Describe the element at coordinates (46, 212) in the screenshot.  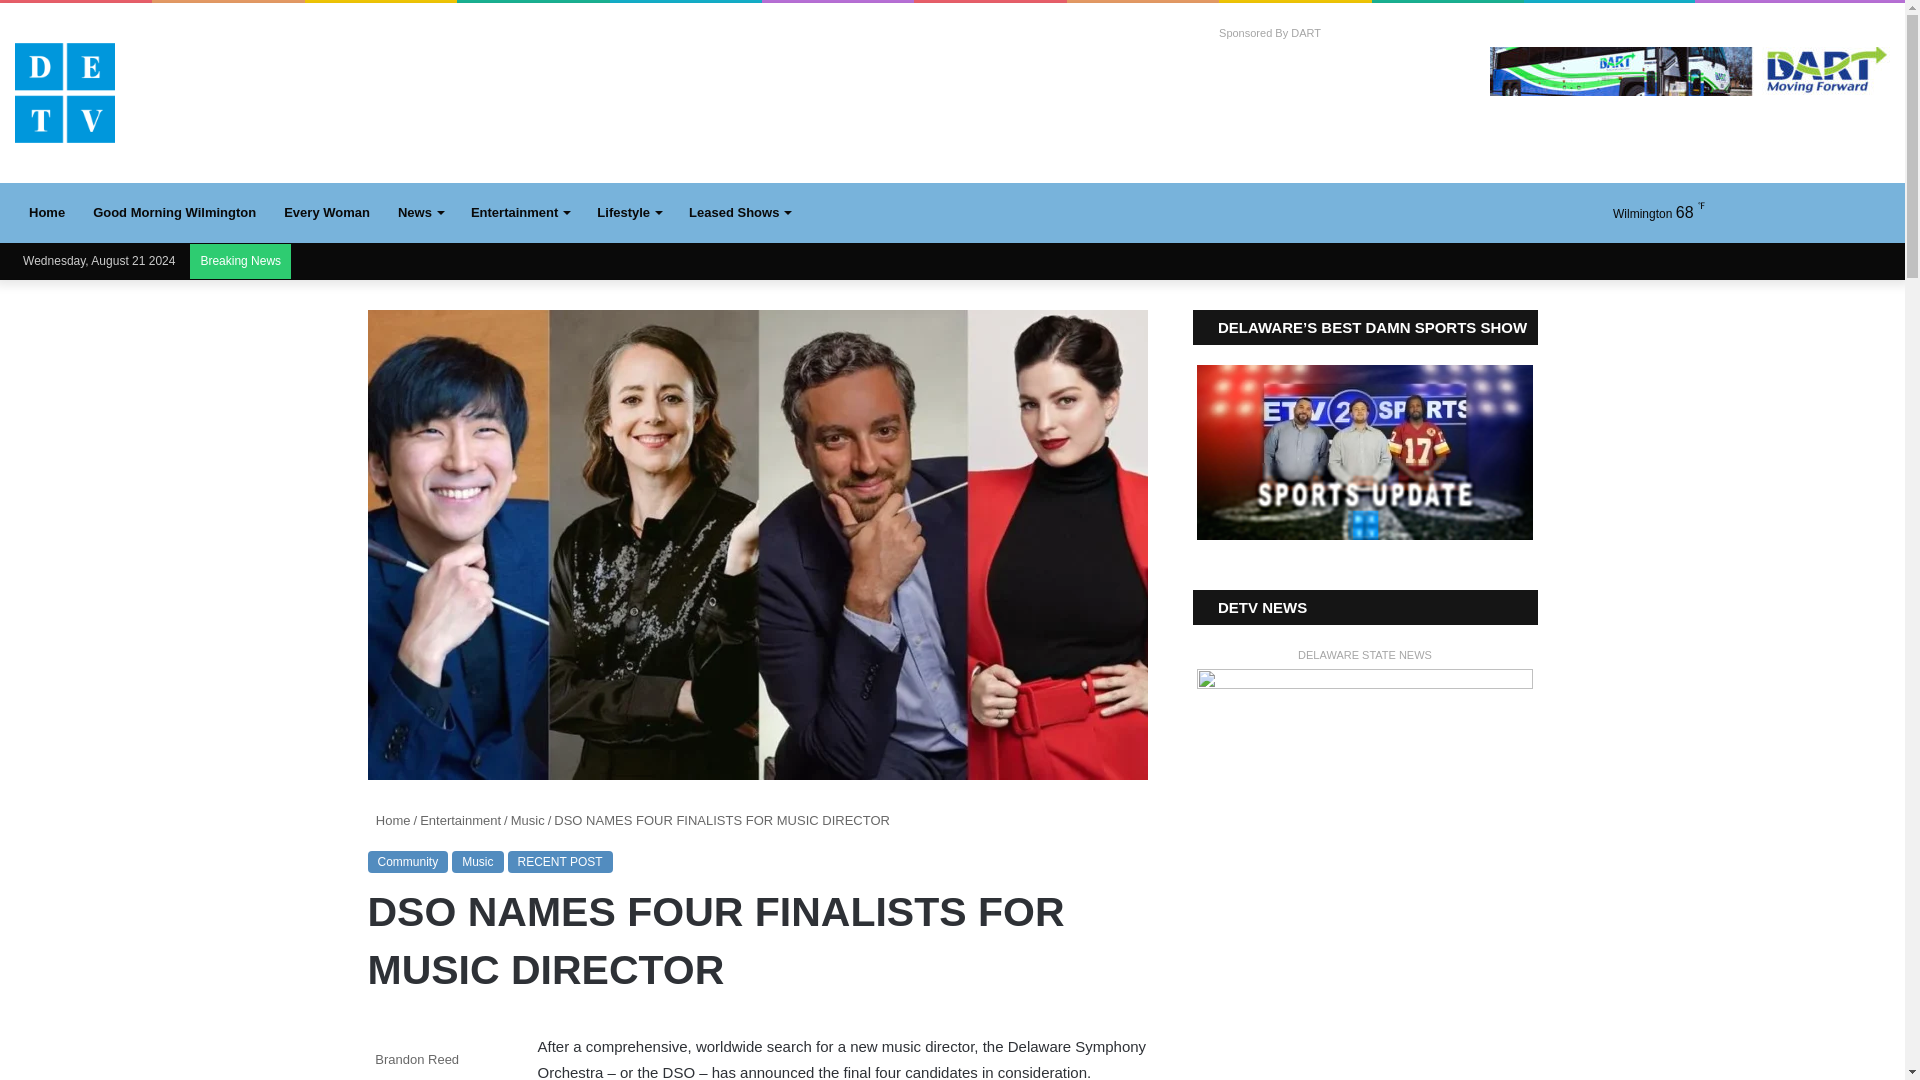
I see `Home` at that location.